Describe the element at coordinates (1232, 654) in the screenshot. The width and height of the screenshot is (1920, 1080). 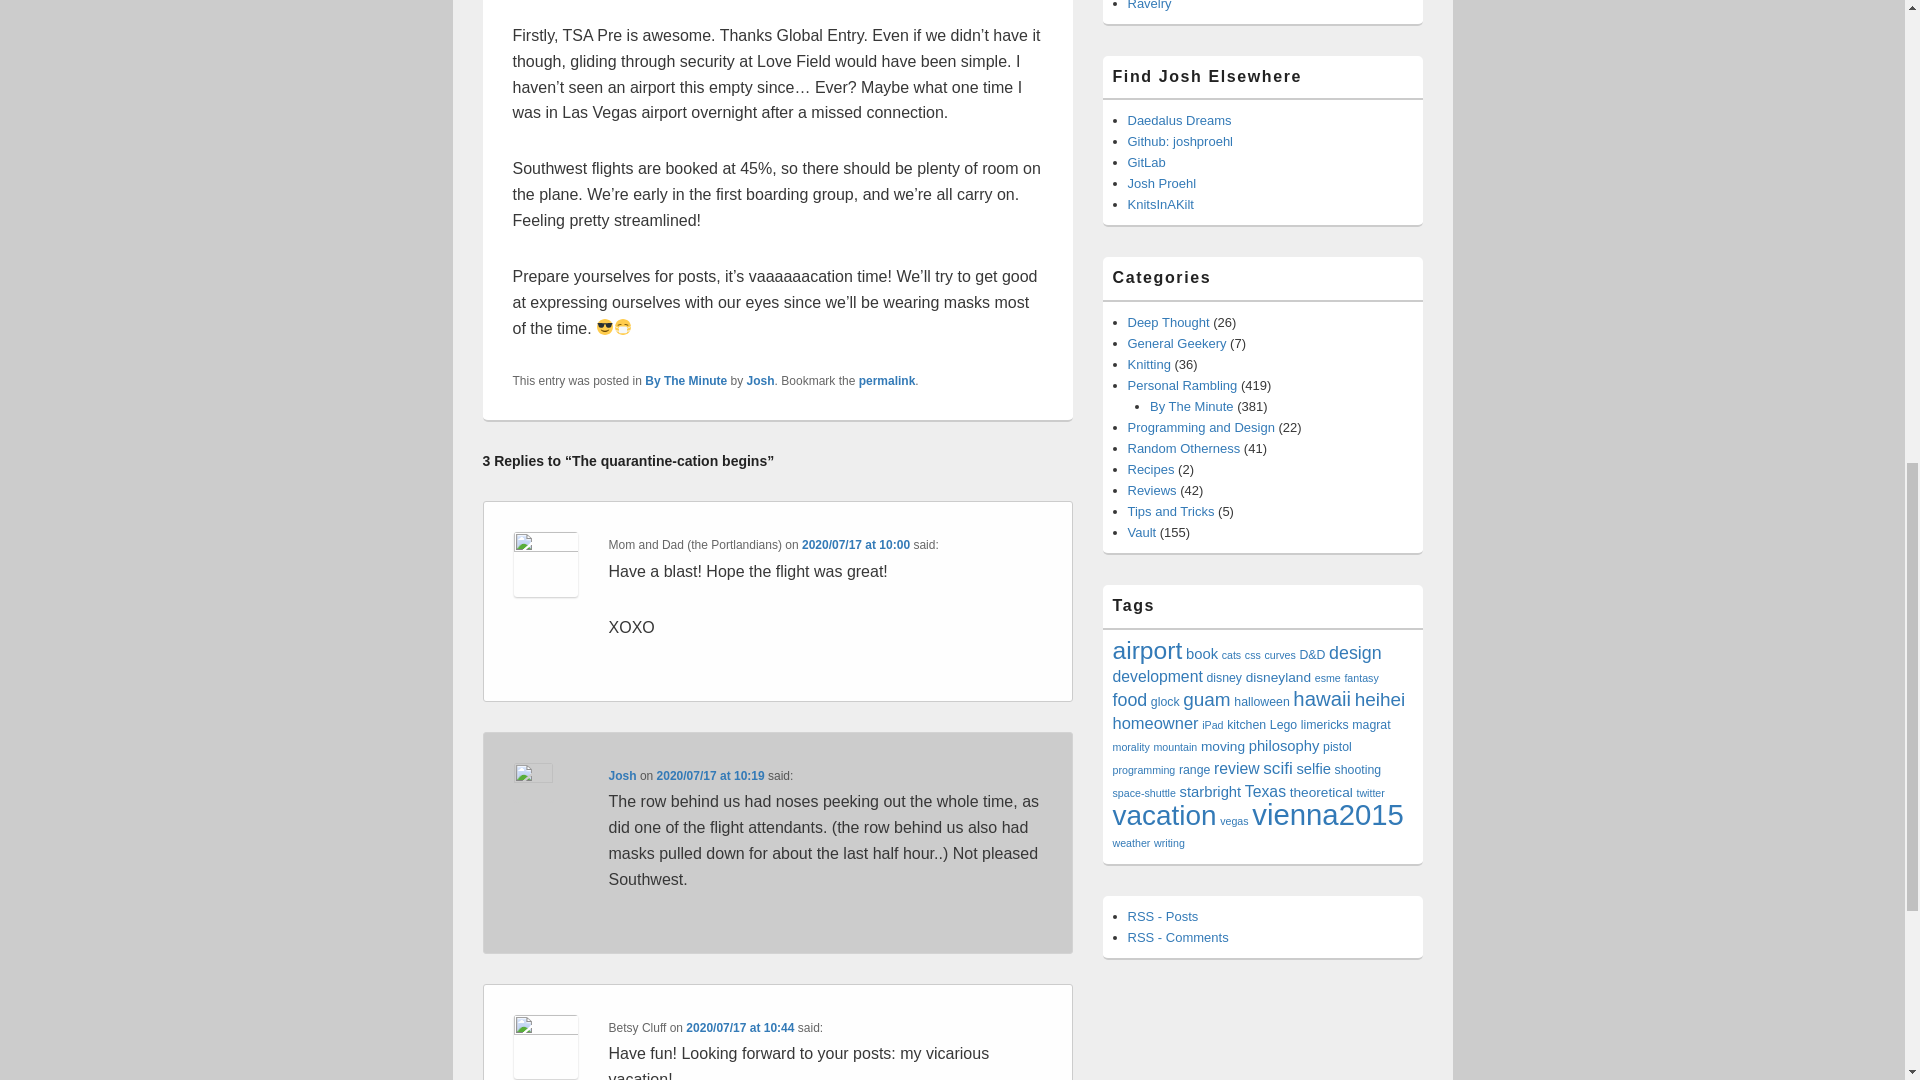
I see `cats` at that location.